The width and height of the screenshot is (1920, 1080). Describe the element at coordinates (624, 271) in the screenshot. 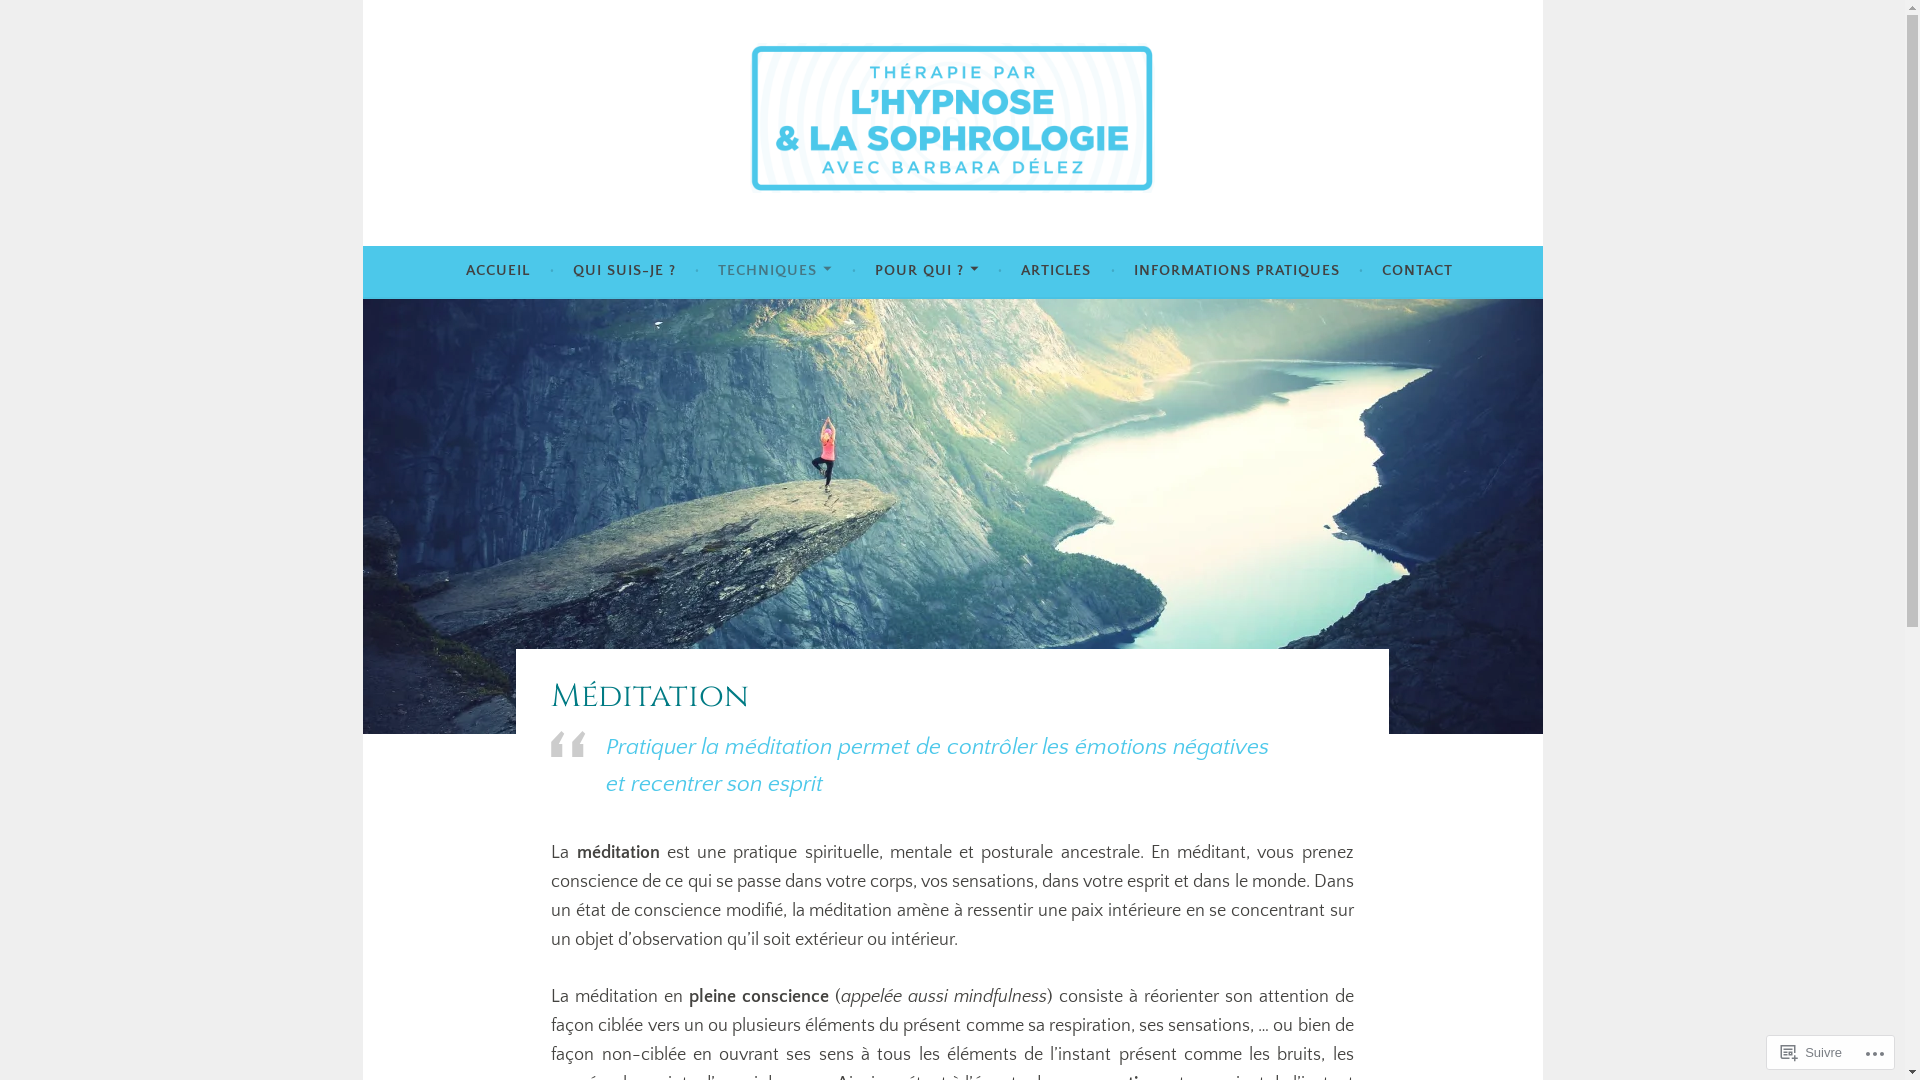

I see `QUI SUIS-JE ?` at that location.